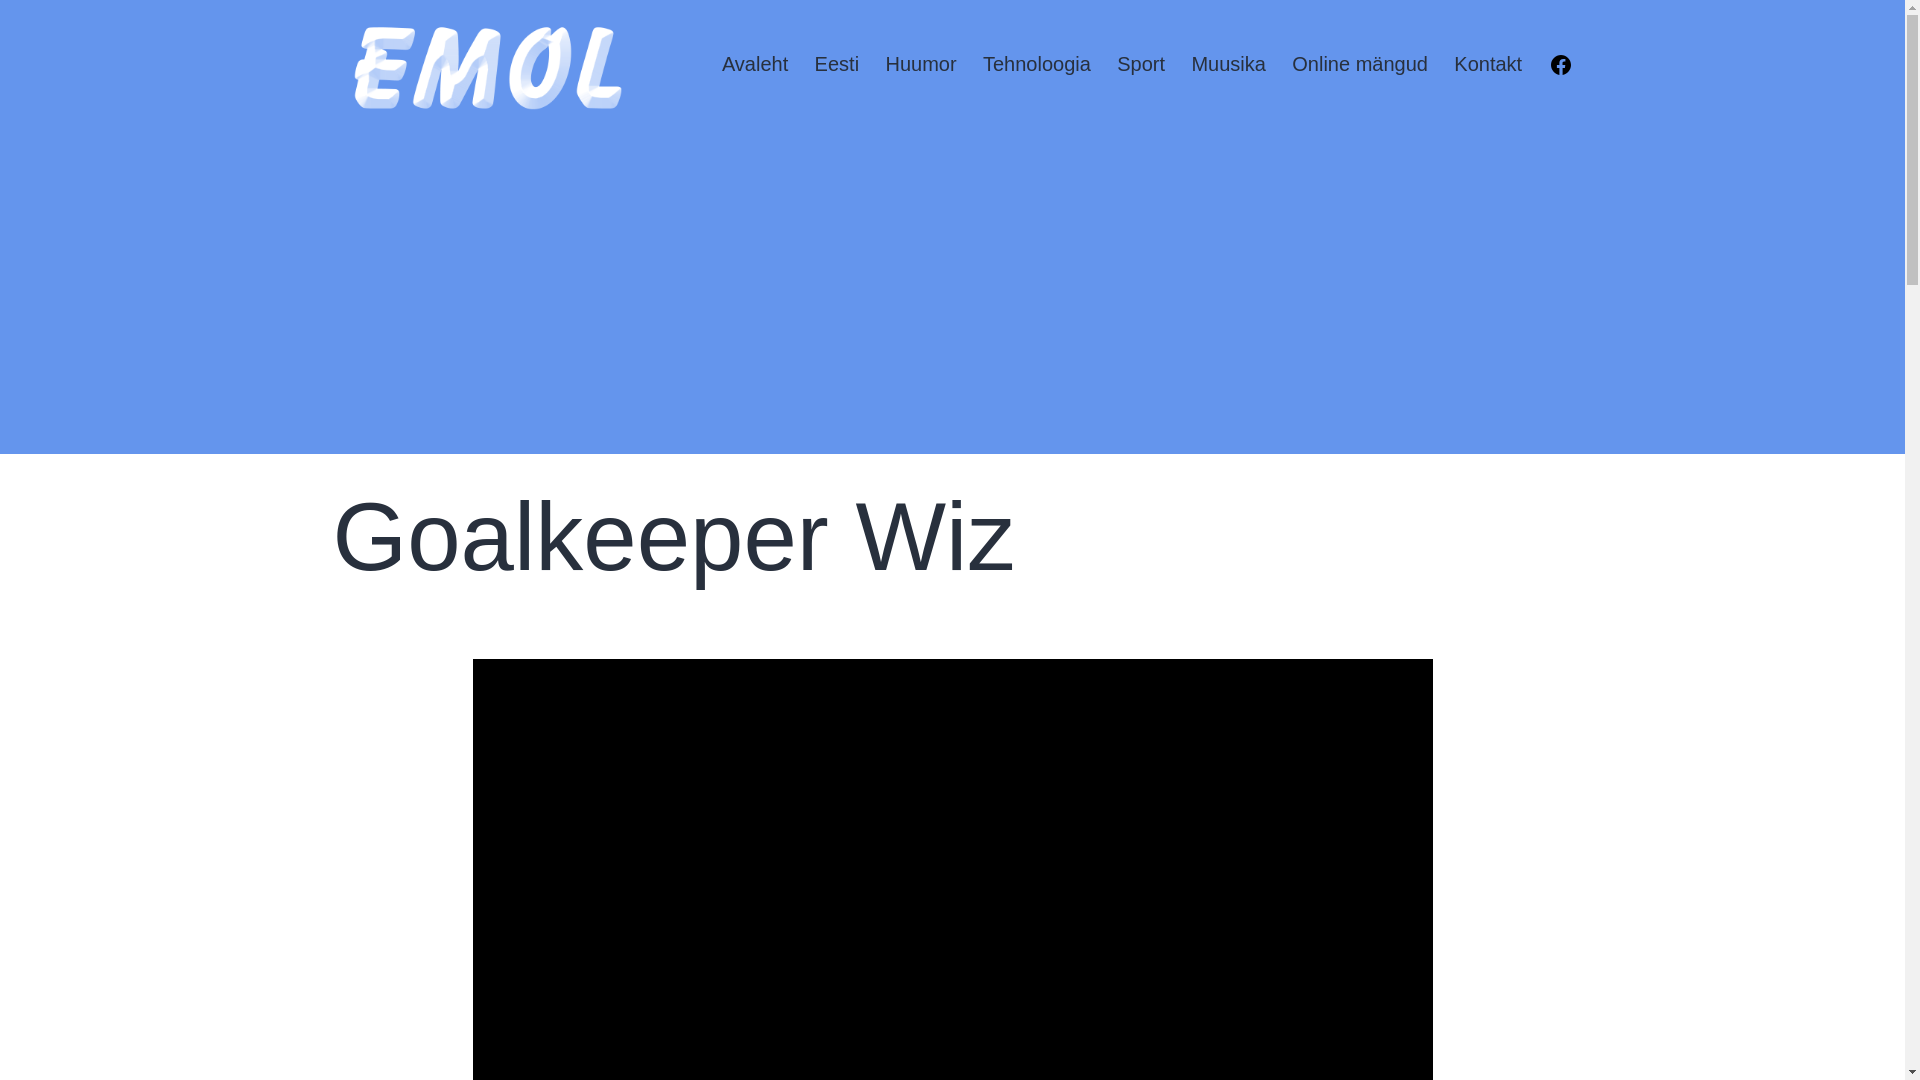  I want to click on Muusika, so click(1228, 66).